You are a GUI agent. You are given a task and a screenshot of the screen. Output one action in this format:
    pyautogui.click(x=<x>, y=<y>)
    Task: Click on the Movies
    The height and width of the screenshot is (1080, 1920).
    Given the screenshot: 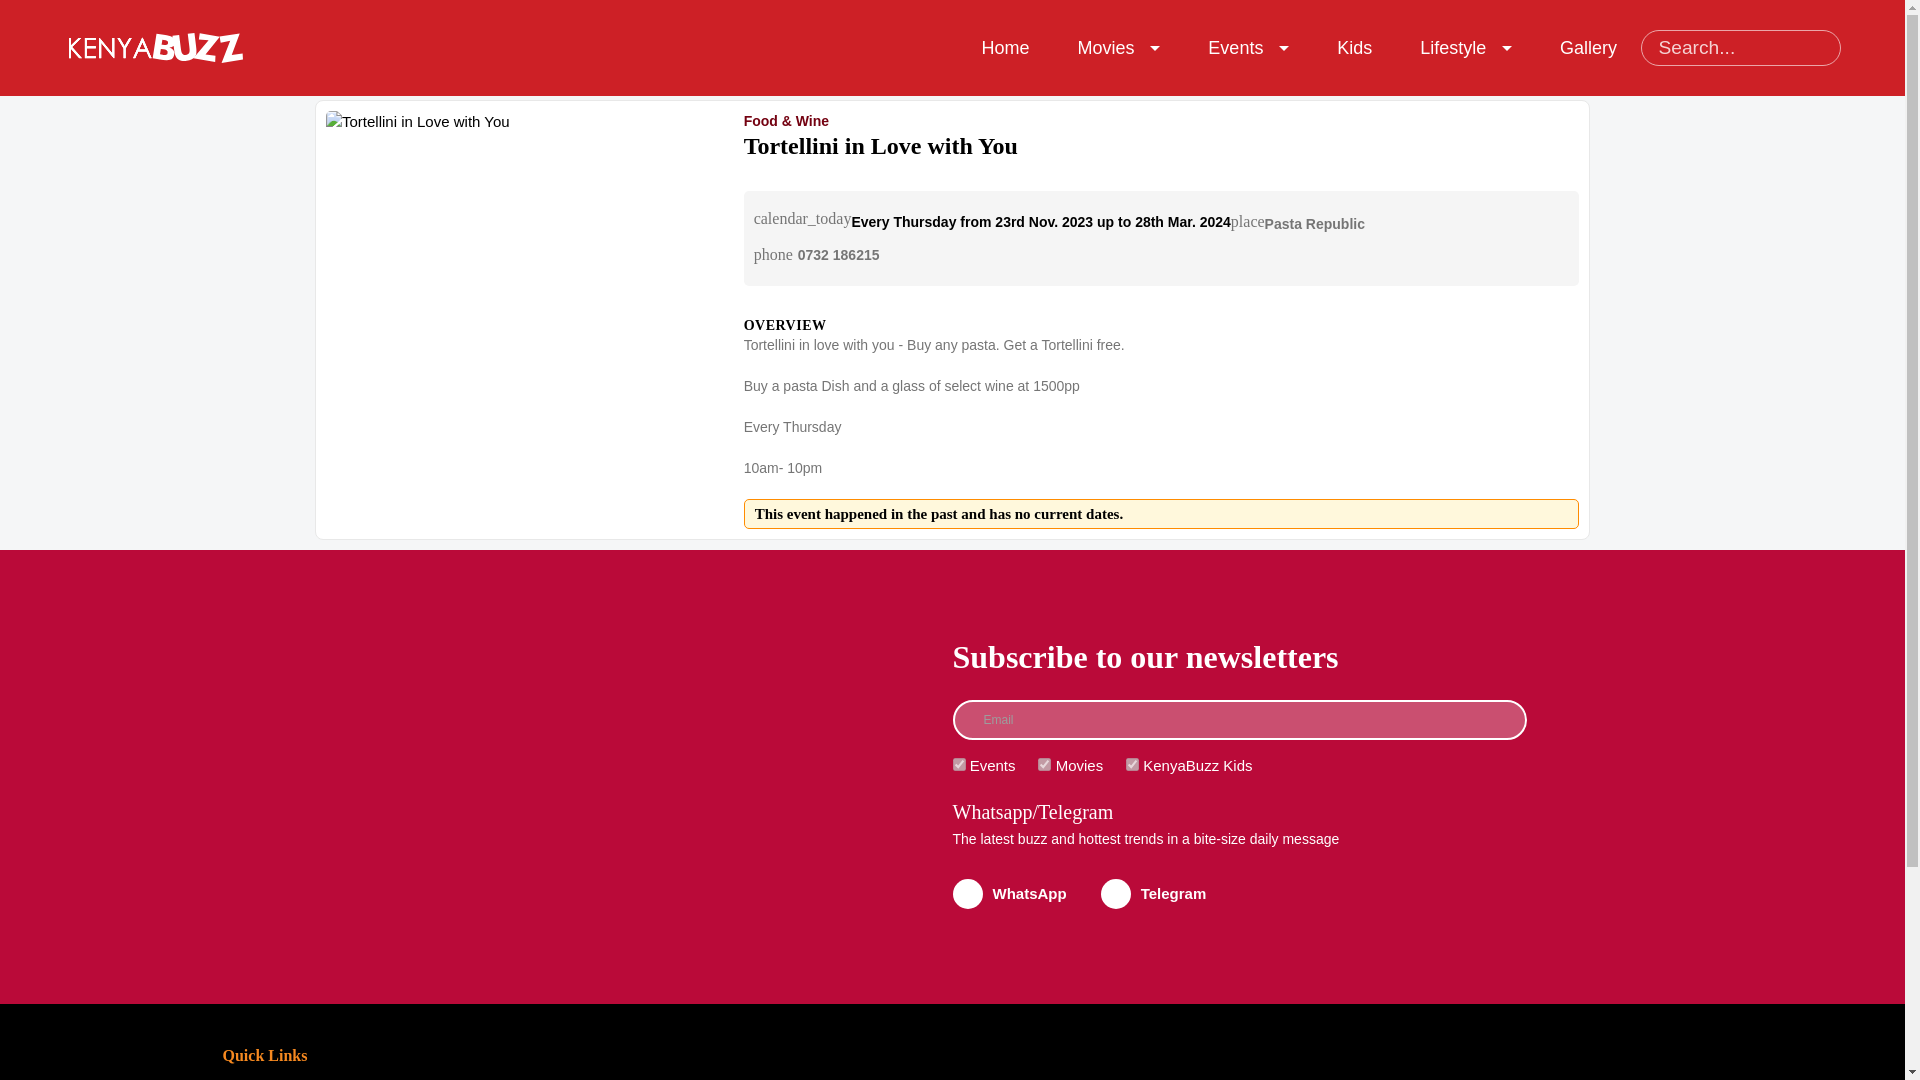 What is the action you would take?
    pyautogui.click(x=1106, y=46)
    